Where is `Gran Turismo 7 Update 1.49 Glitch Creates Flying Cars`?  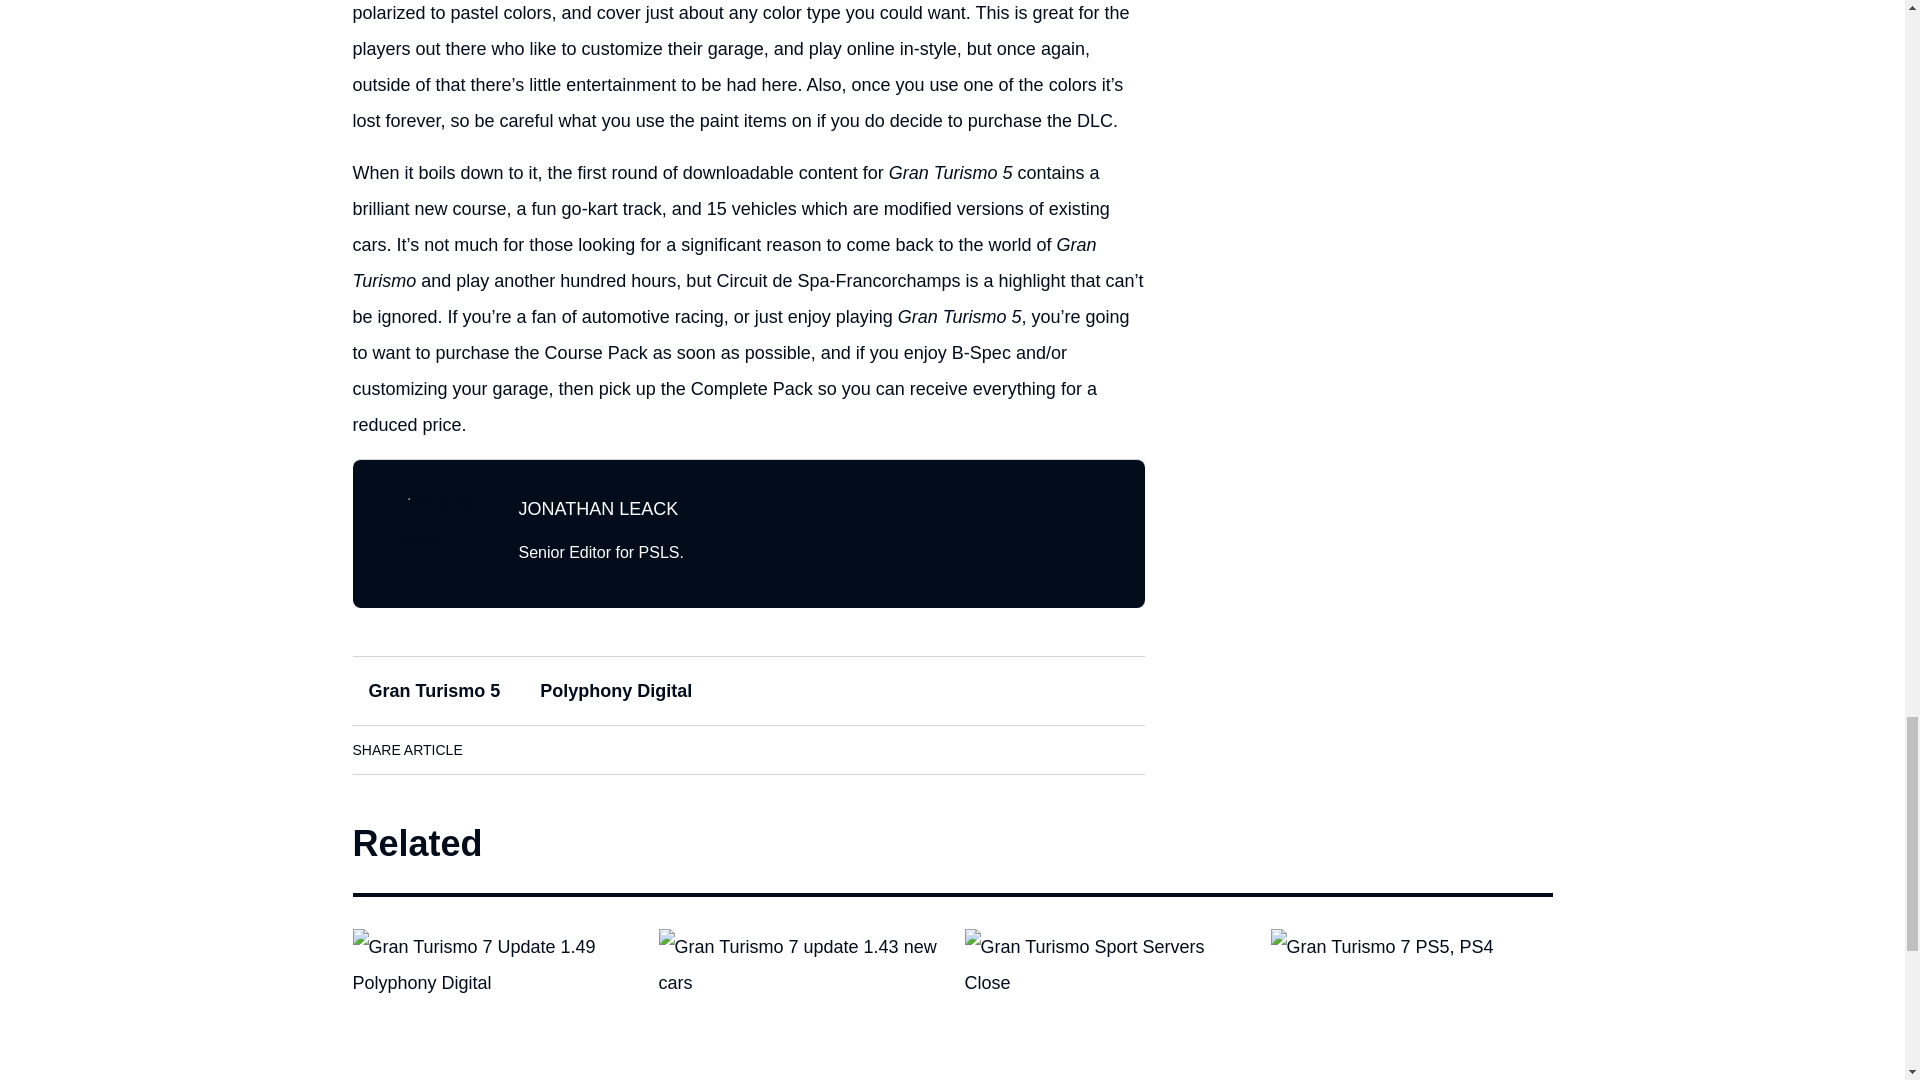 Gran Turismo 7 Update 1.49 Glitch Creates Flying Cars is located at coordinates (492, 1004).